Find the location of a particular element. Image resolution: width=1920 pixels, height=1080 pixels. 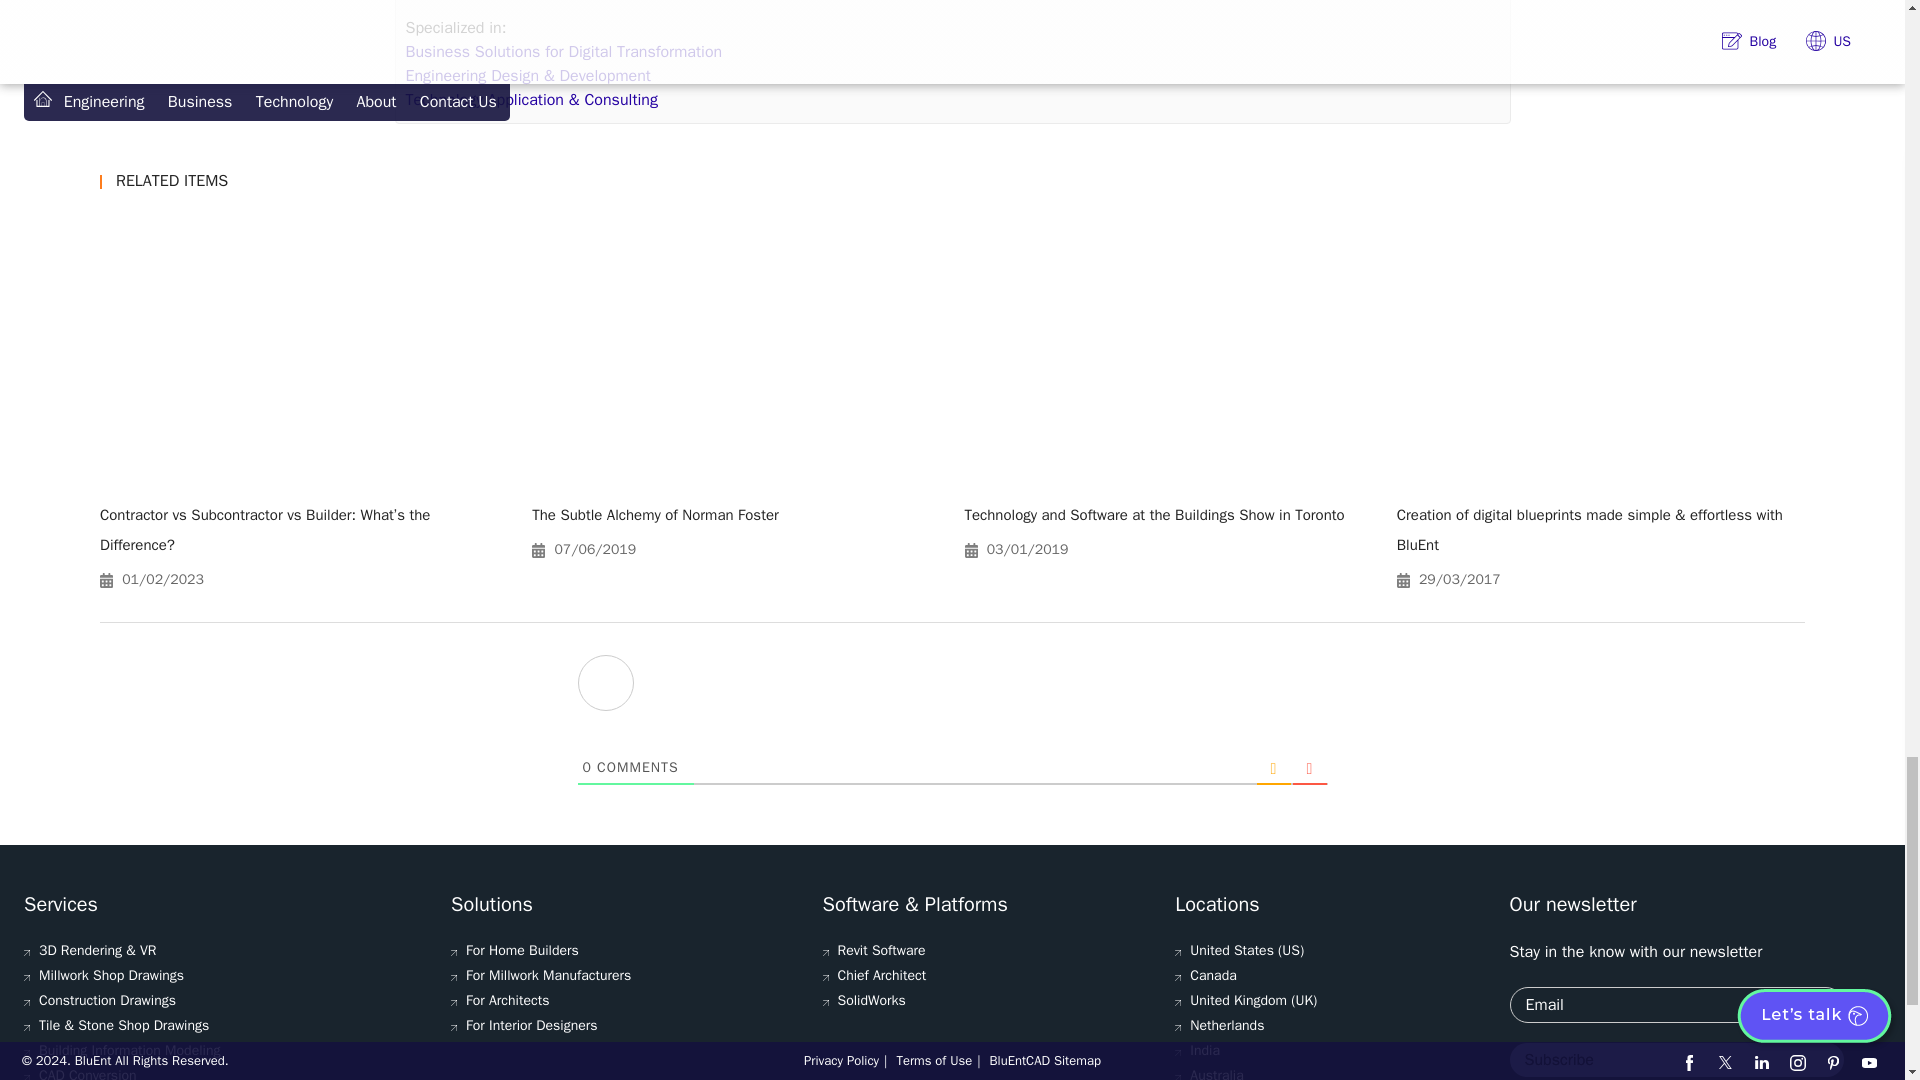

BIM Services is located at coordinates (129, 1050).